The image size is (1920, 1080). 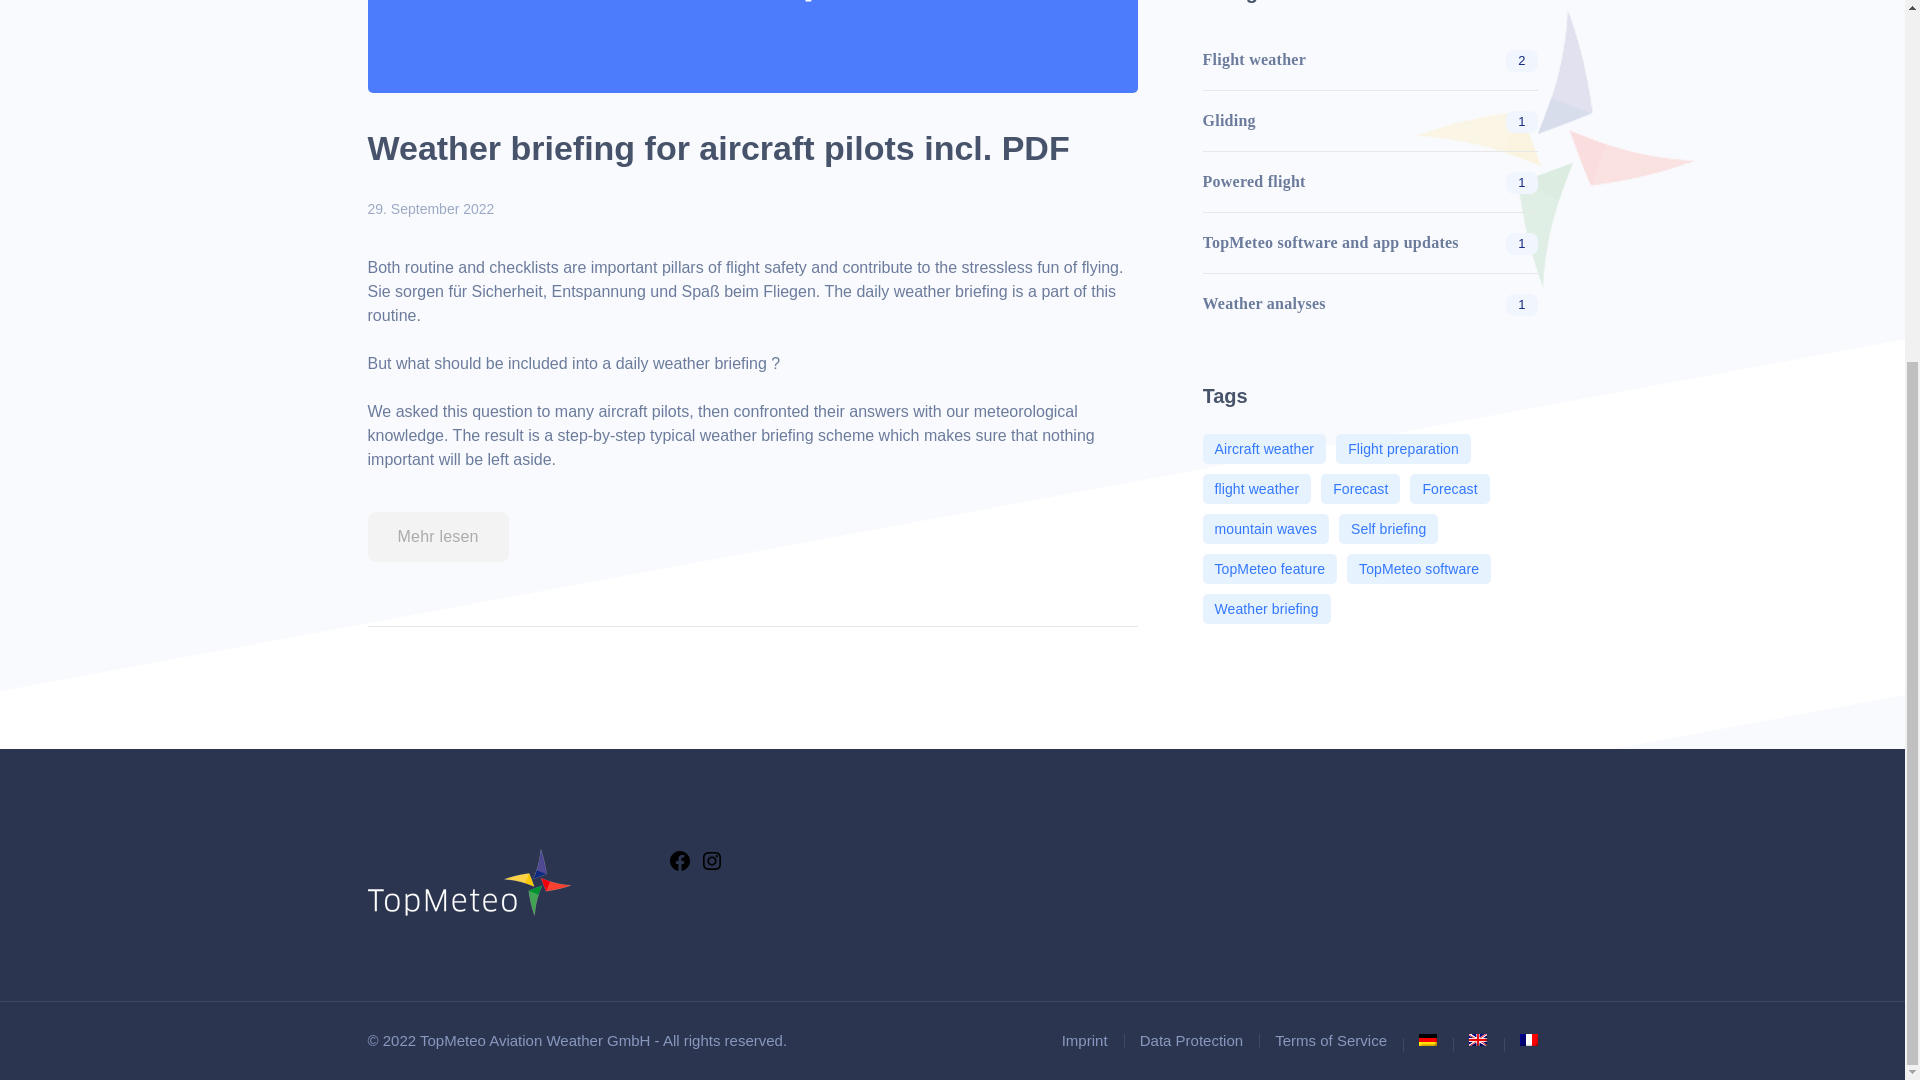 What do you see at coordinates (1403, 449) in the screenshot?
I see `Flight preparation` at bounding box center [1403, 449].